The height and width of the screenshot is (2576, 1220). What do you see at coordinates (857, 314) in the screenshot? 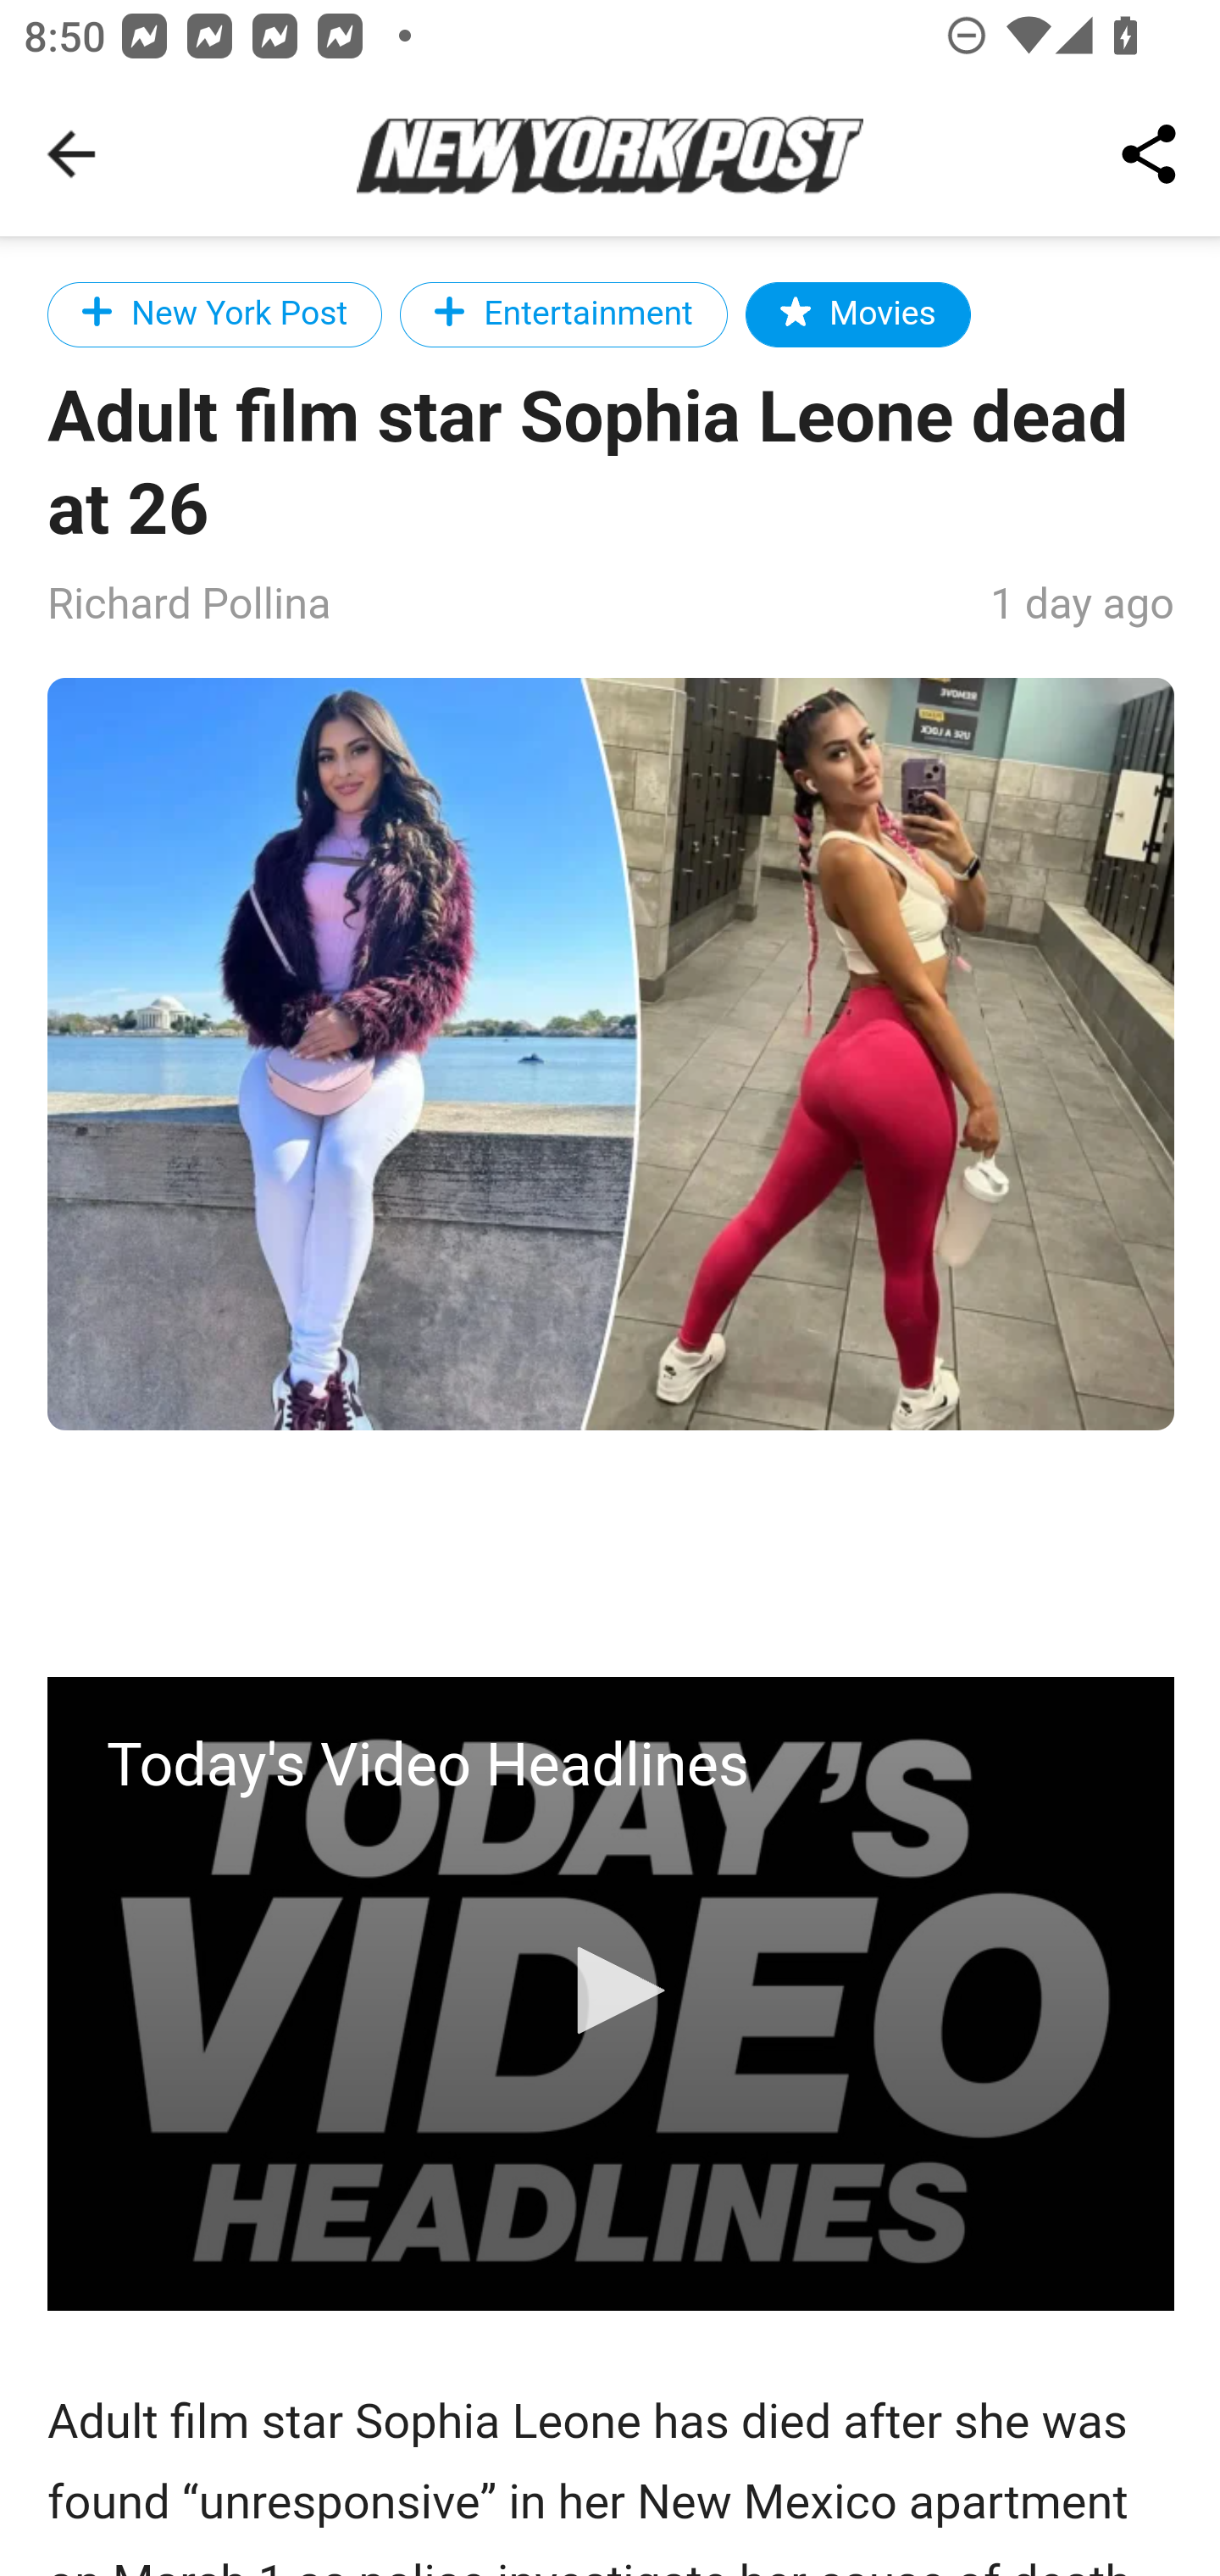
I see `Movies` at bounding box center [857, 314].